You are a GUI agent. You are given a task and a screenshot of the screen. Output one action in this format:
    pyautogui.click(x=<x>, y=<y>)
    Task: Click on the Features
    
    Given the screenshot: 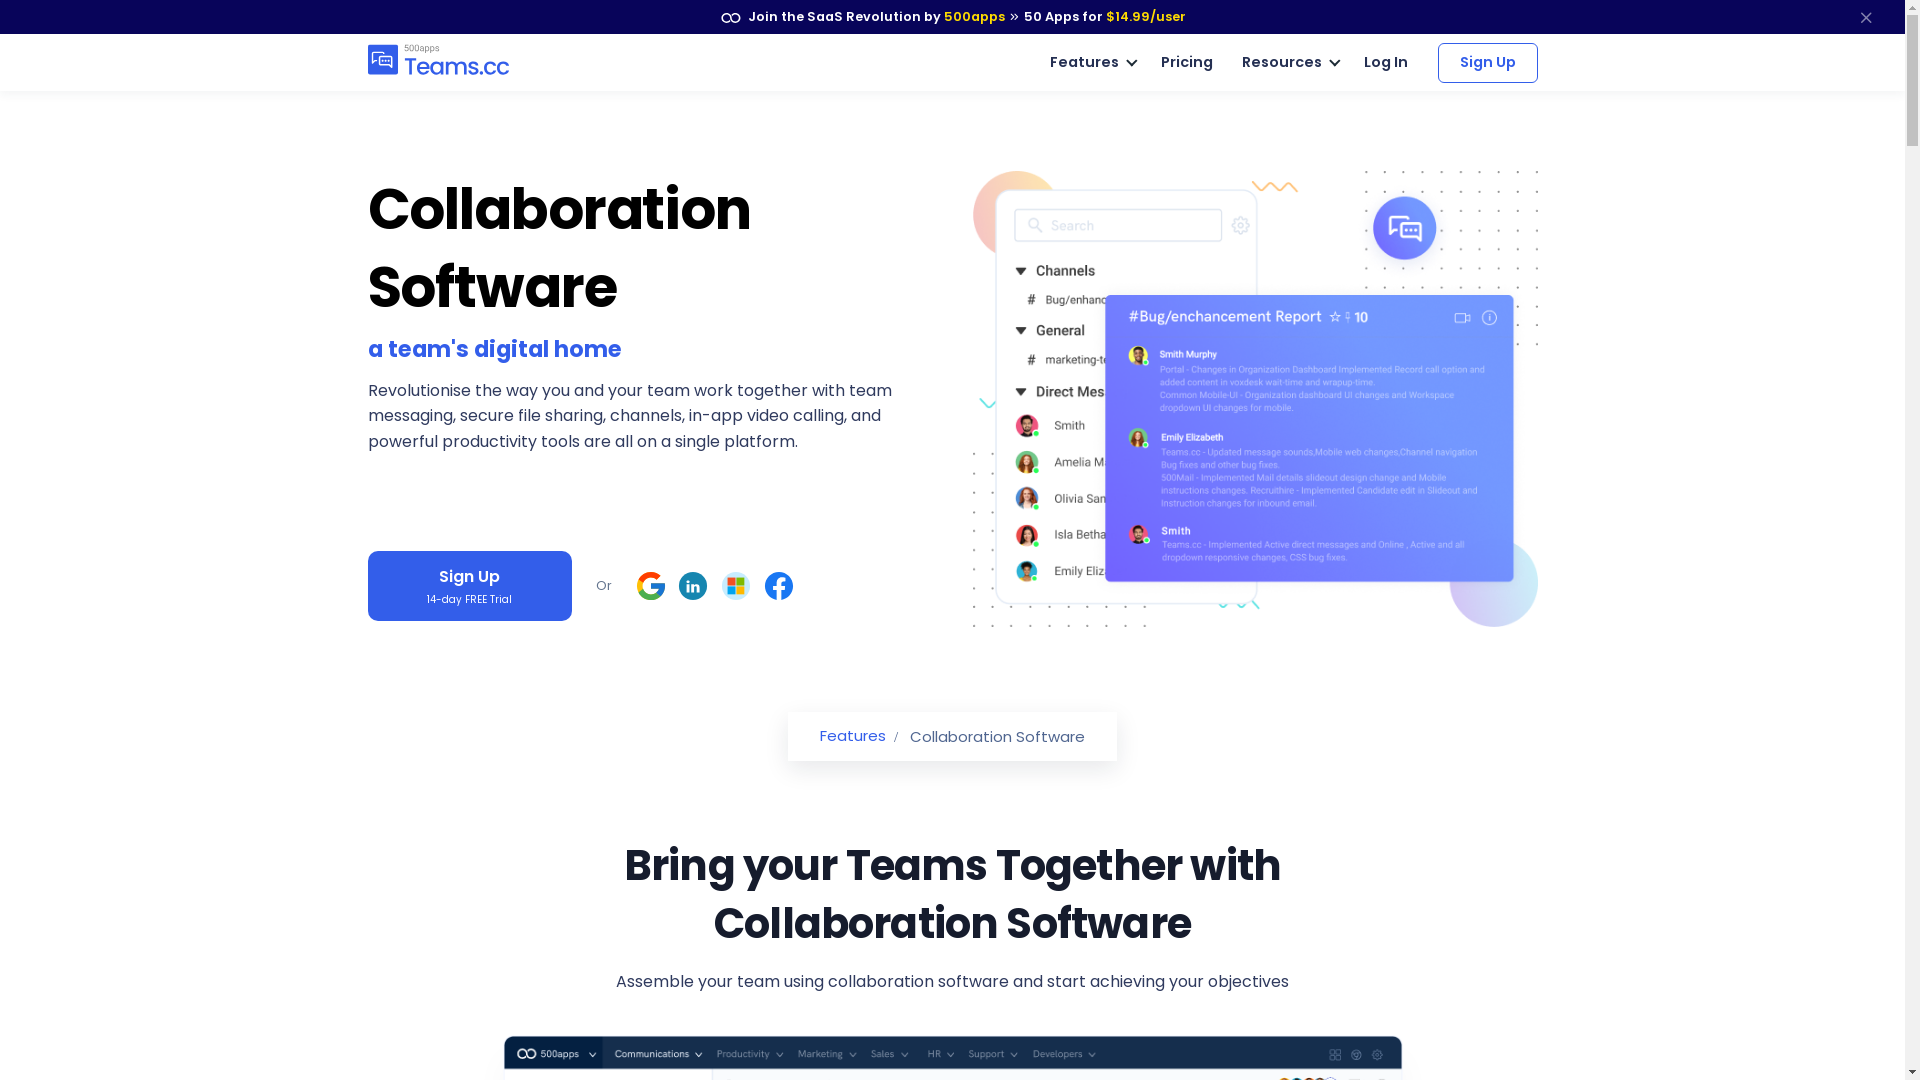 What is the action you would take?
    pyautogui.click(x=1091, y=63)
    